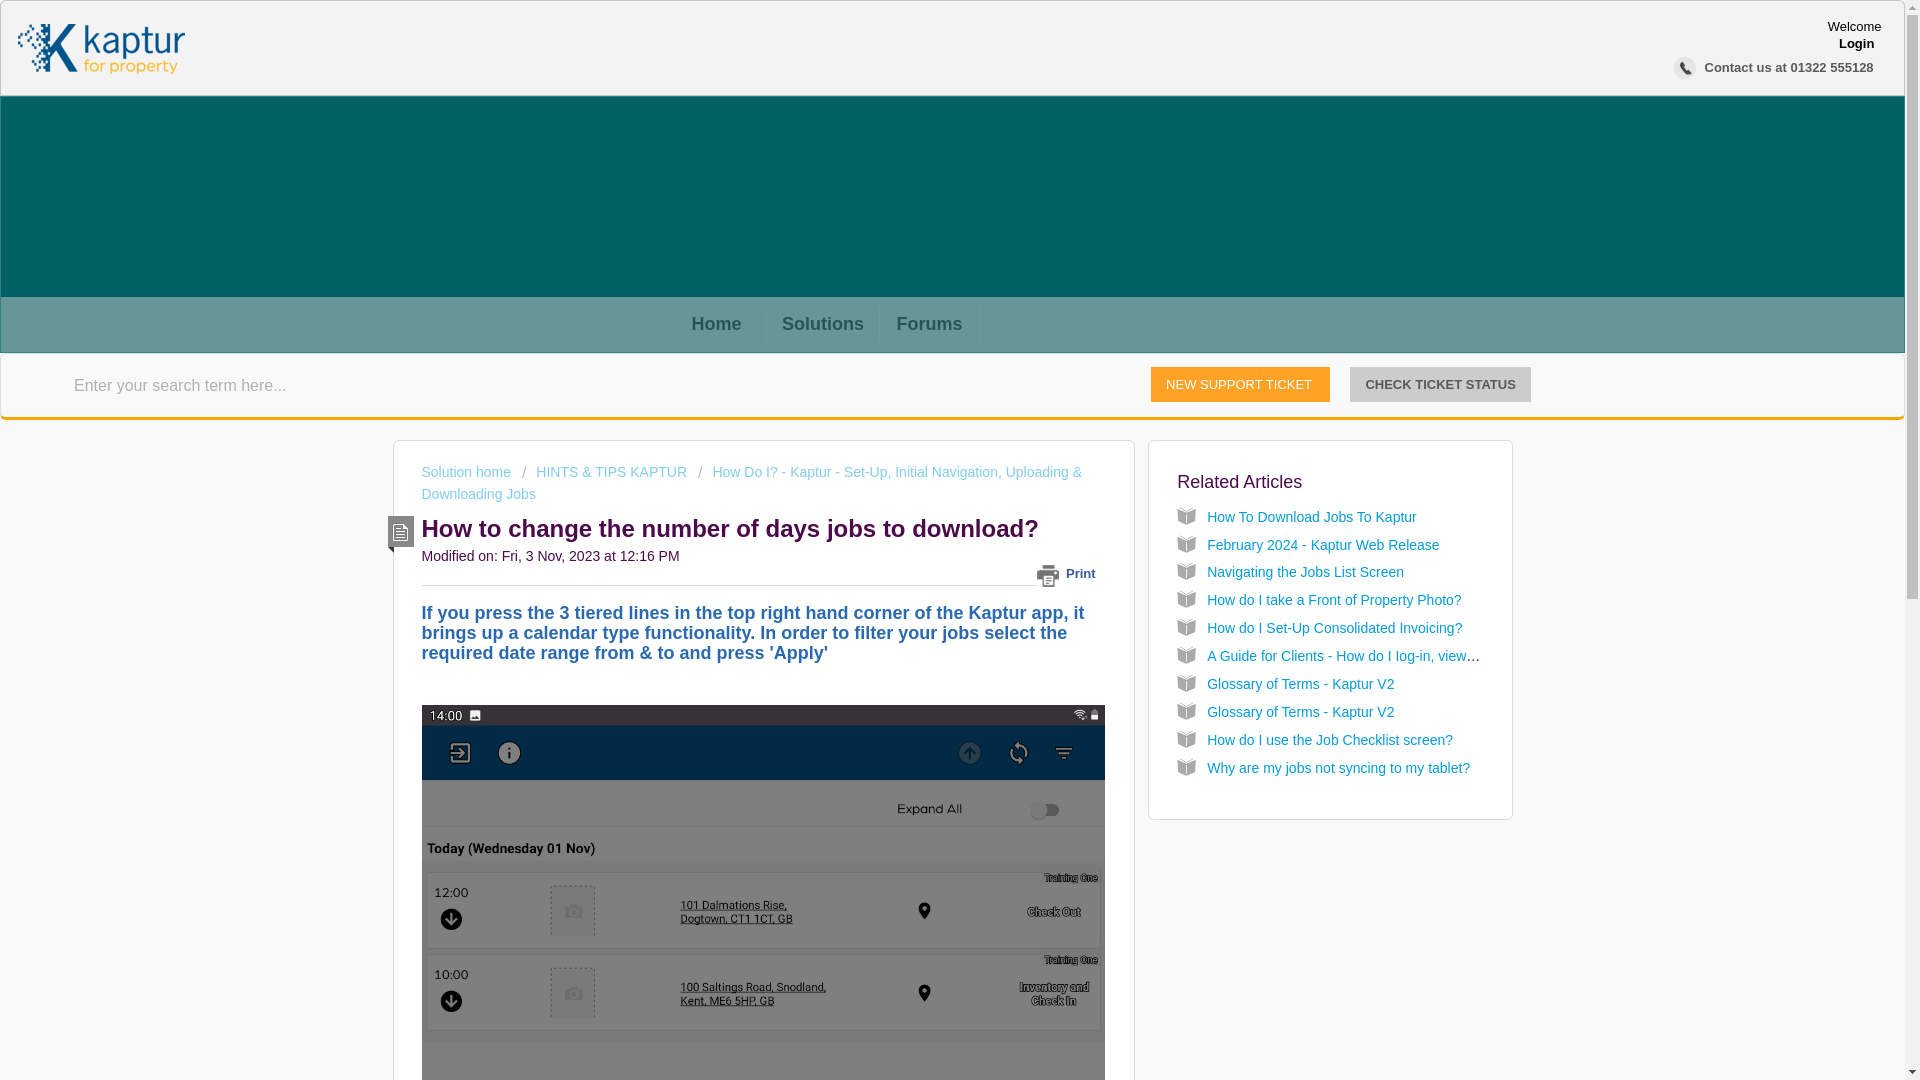 The height and width of the screenshot is (1080, 1920). Describe the element at coordinates (1070, 573) in the screenshot. I see `Print this Article` at that location.